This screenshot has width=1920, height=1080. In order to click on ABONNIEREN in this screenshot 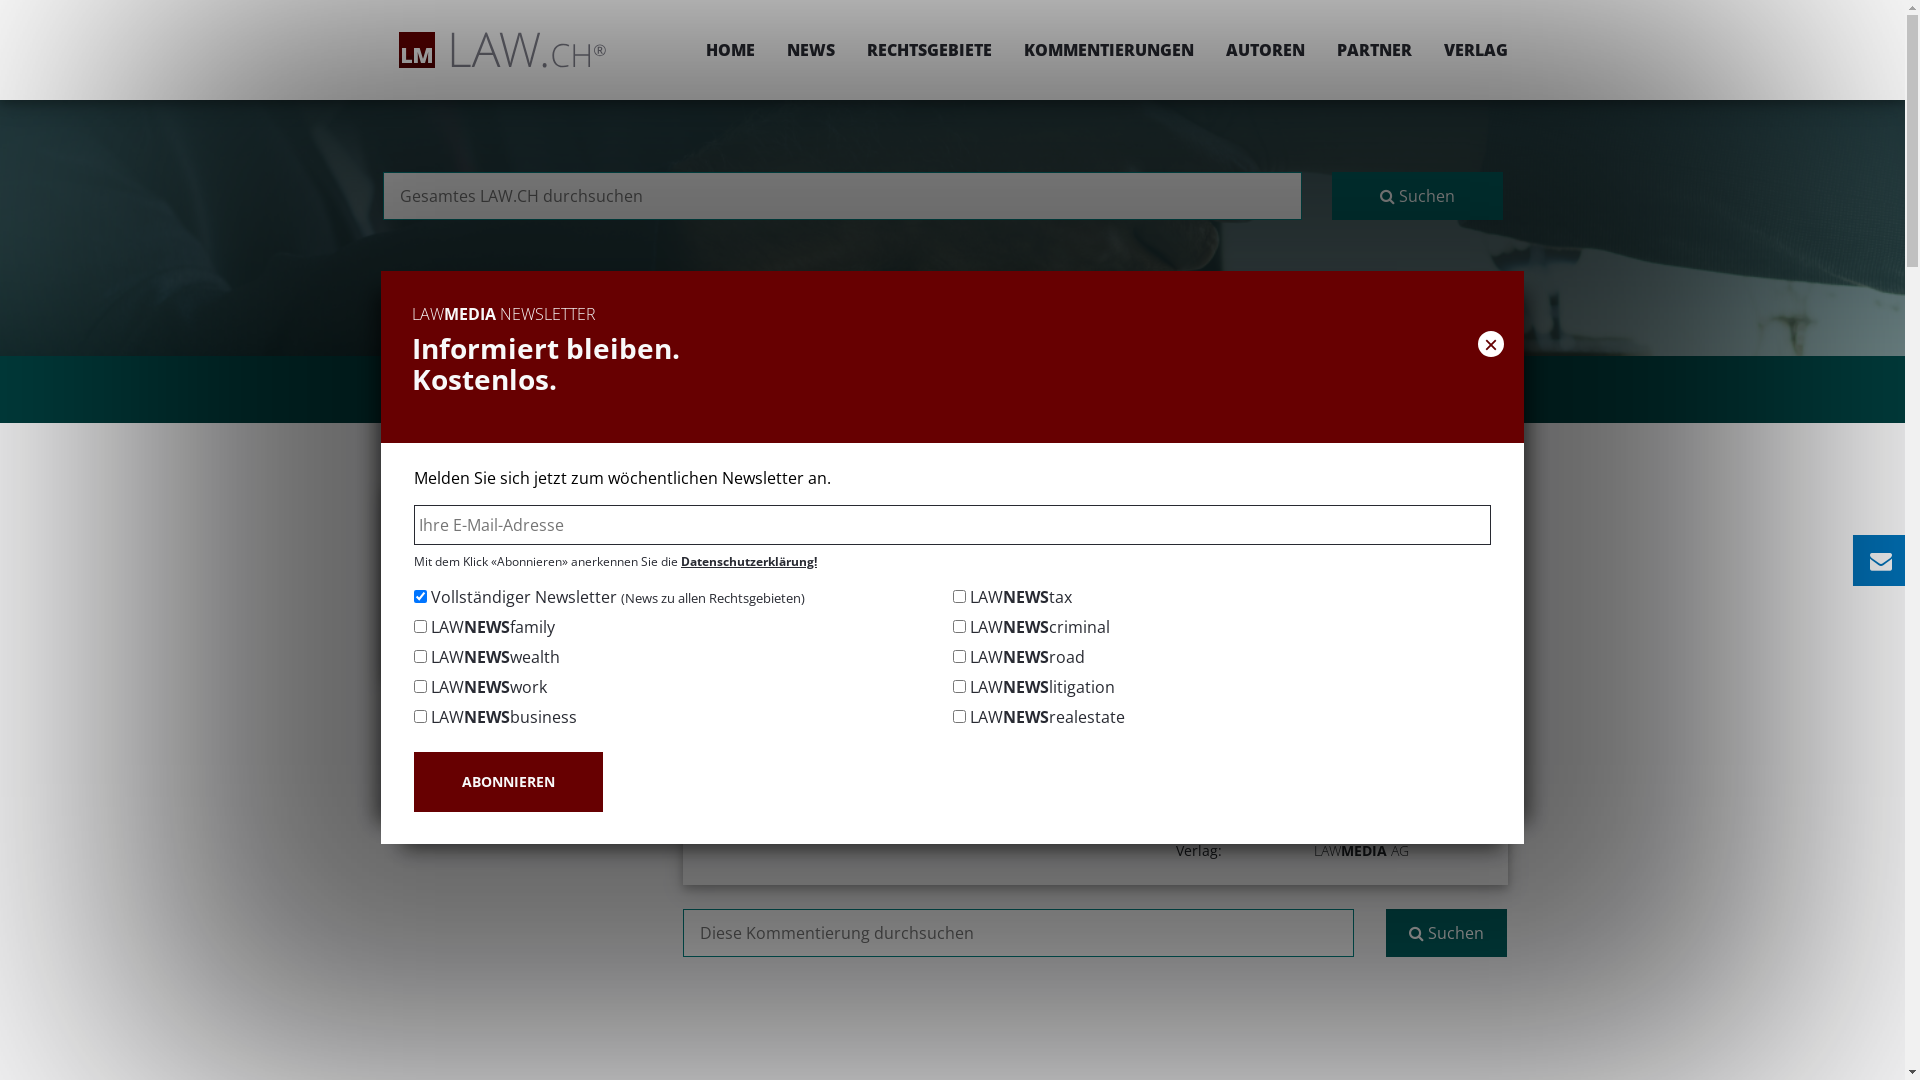, I will do `click(508, 782)`.